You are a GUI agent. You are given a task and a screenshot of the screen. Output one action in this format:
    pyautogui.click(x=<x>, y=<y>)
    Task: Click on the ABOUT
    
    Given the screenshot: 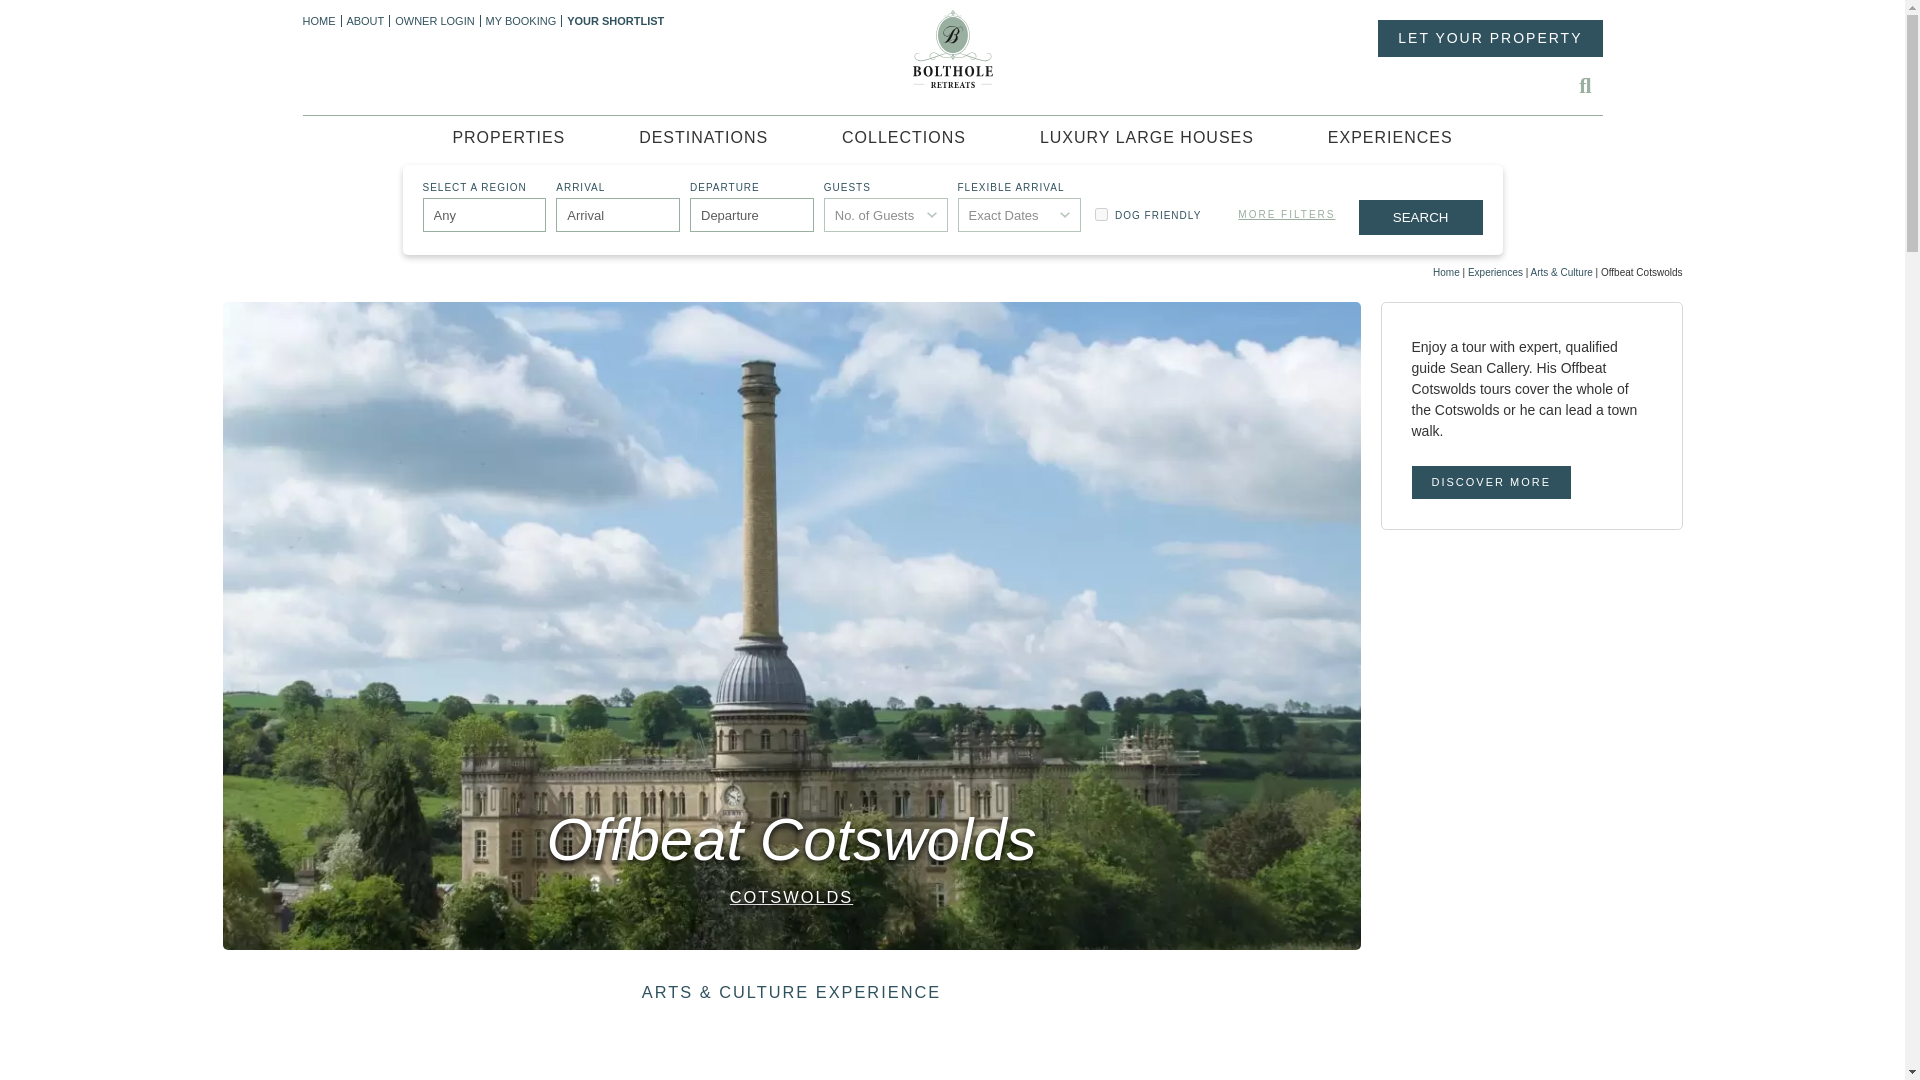 What is the action you would take?
    pyautogui.click(x=367, y=21)
    